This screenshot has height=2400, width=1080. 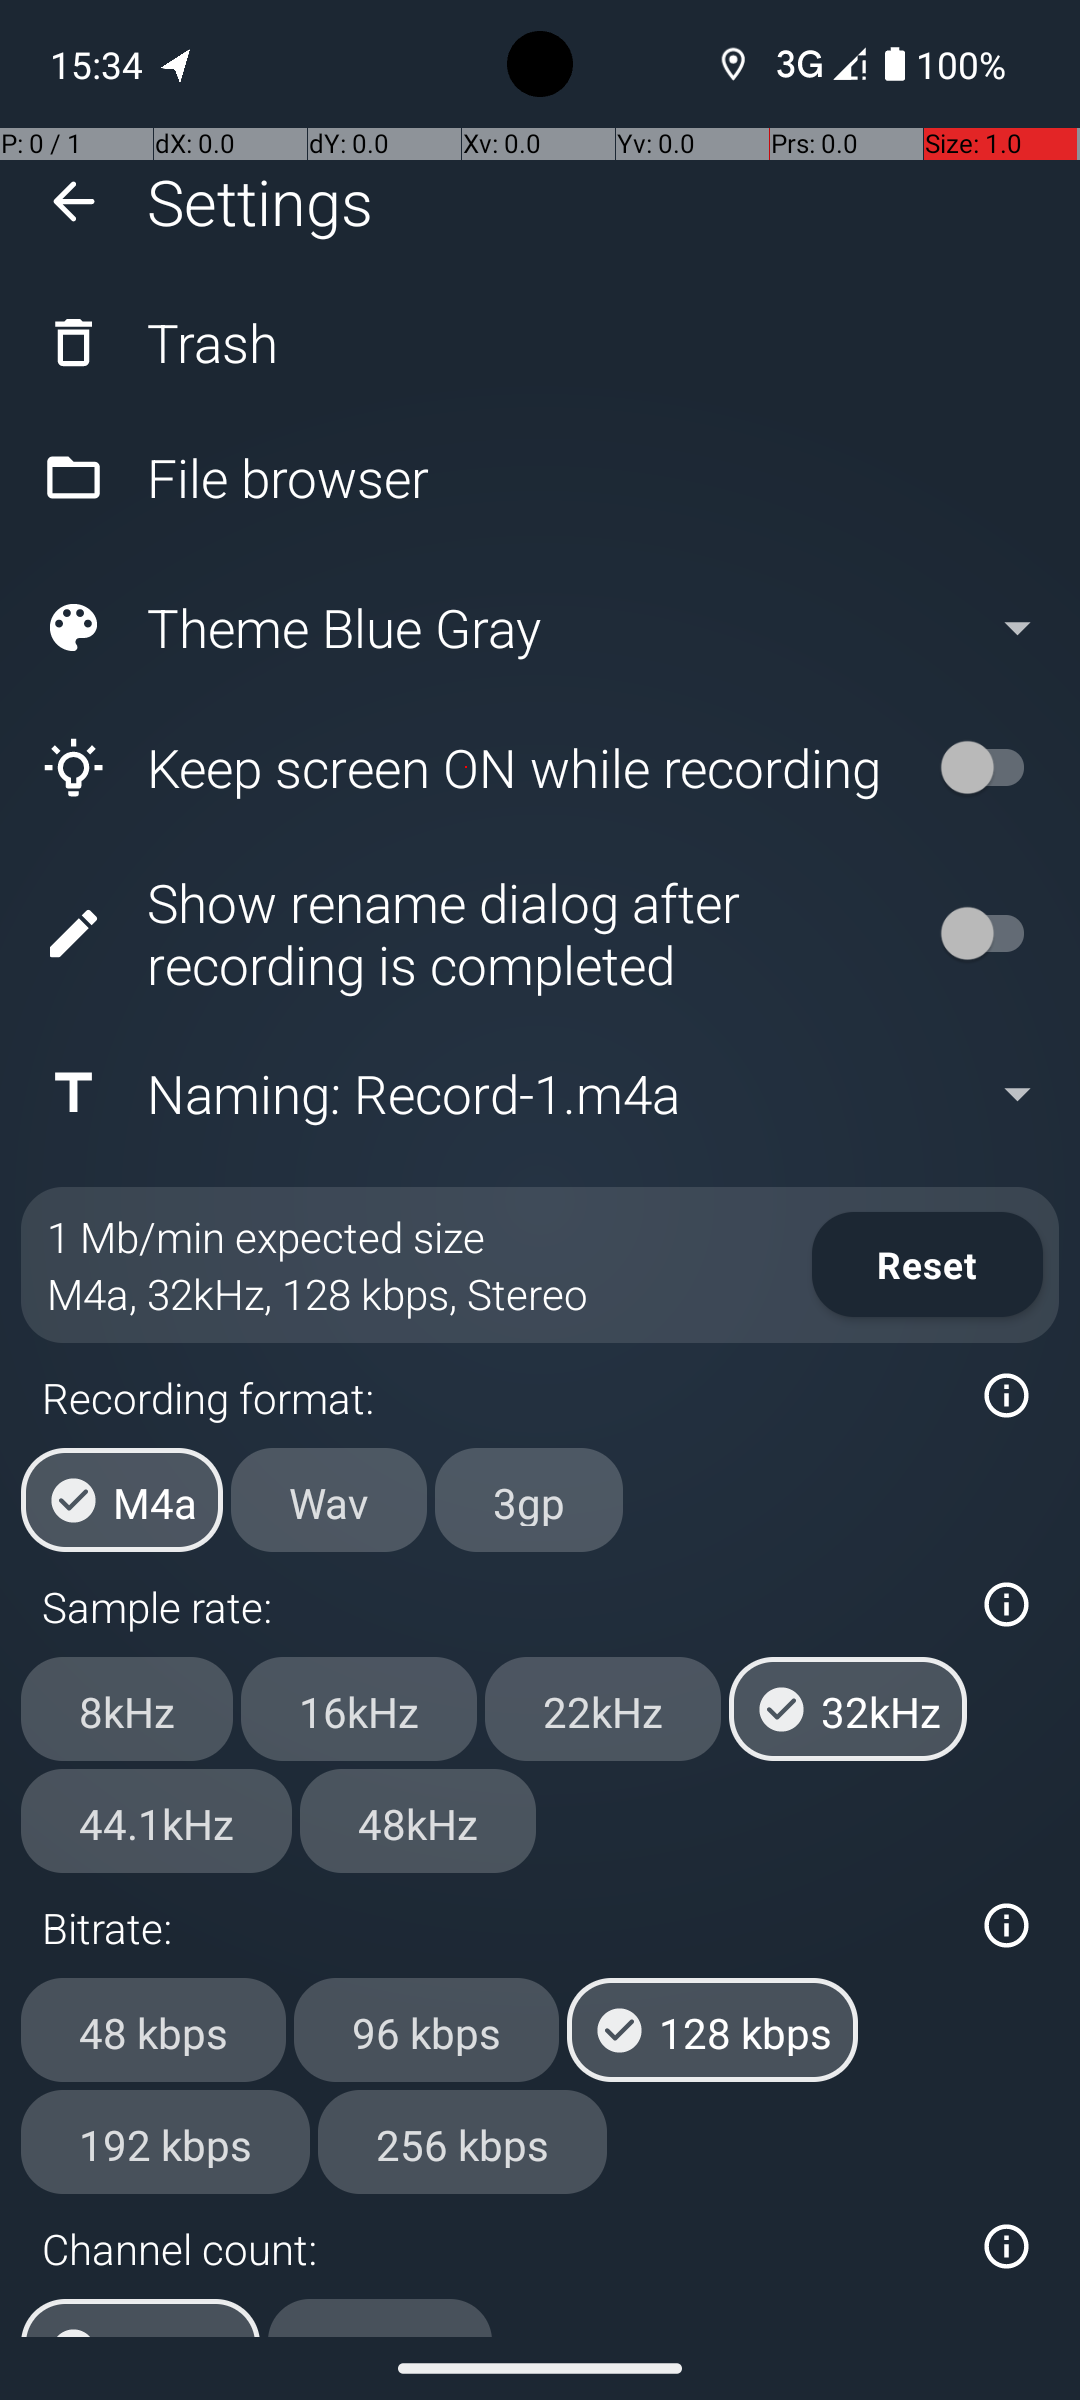 I want to click on File browser, so click(x=540, y=478).